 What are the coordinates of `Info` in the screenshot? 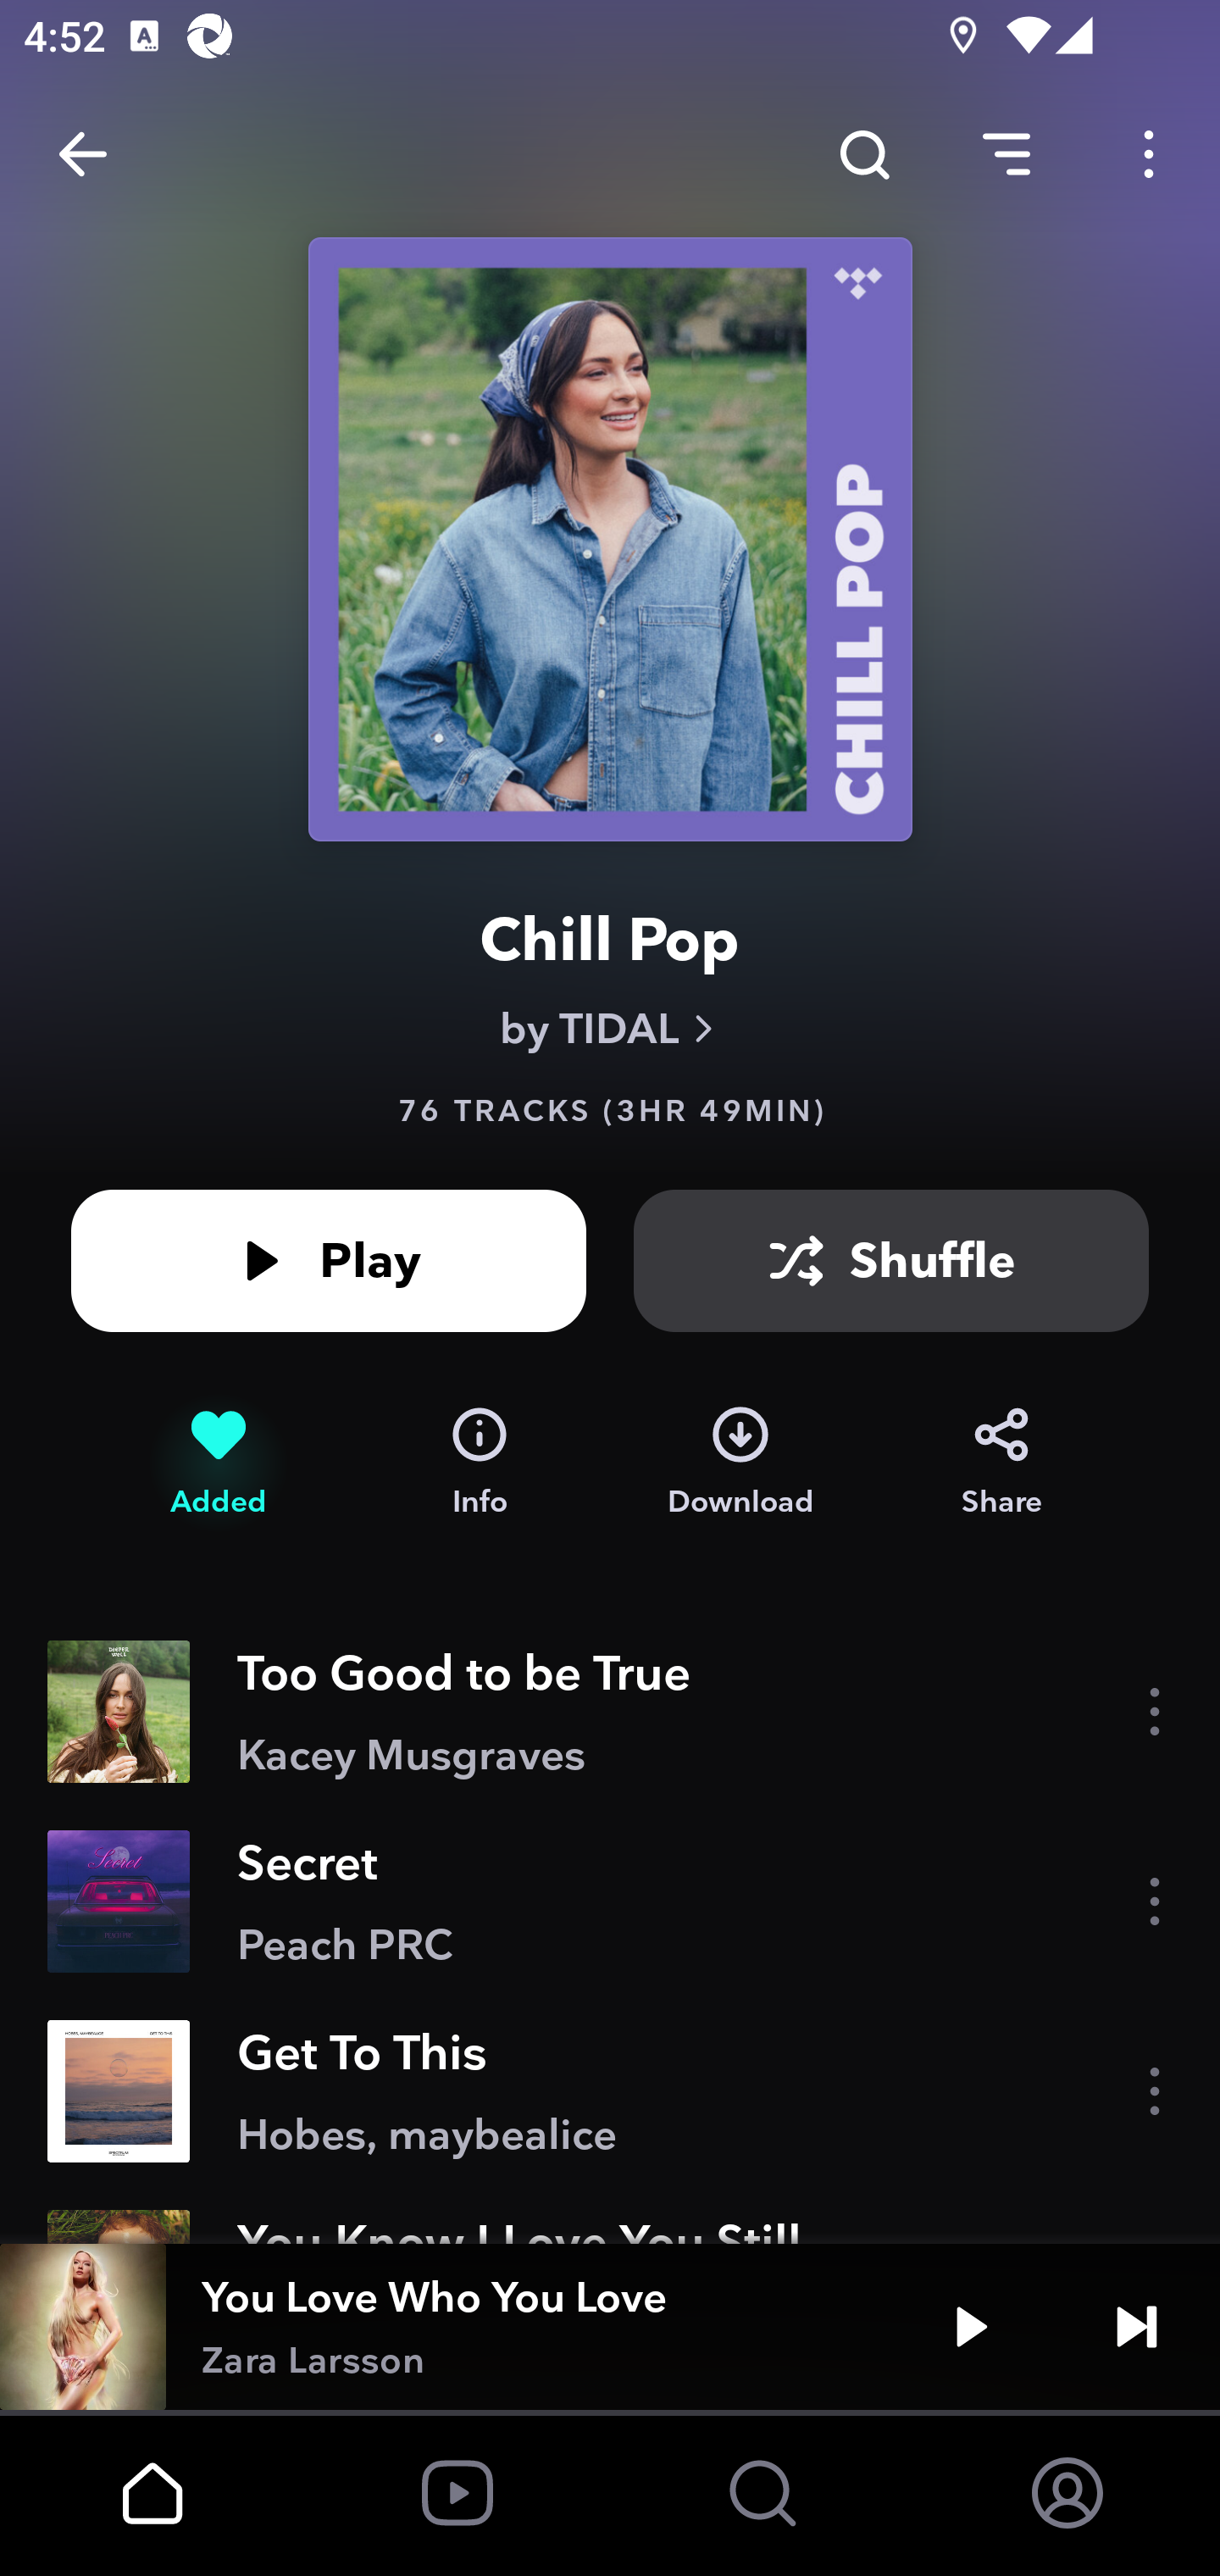 It's located at (480, 1463).